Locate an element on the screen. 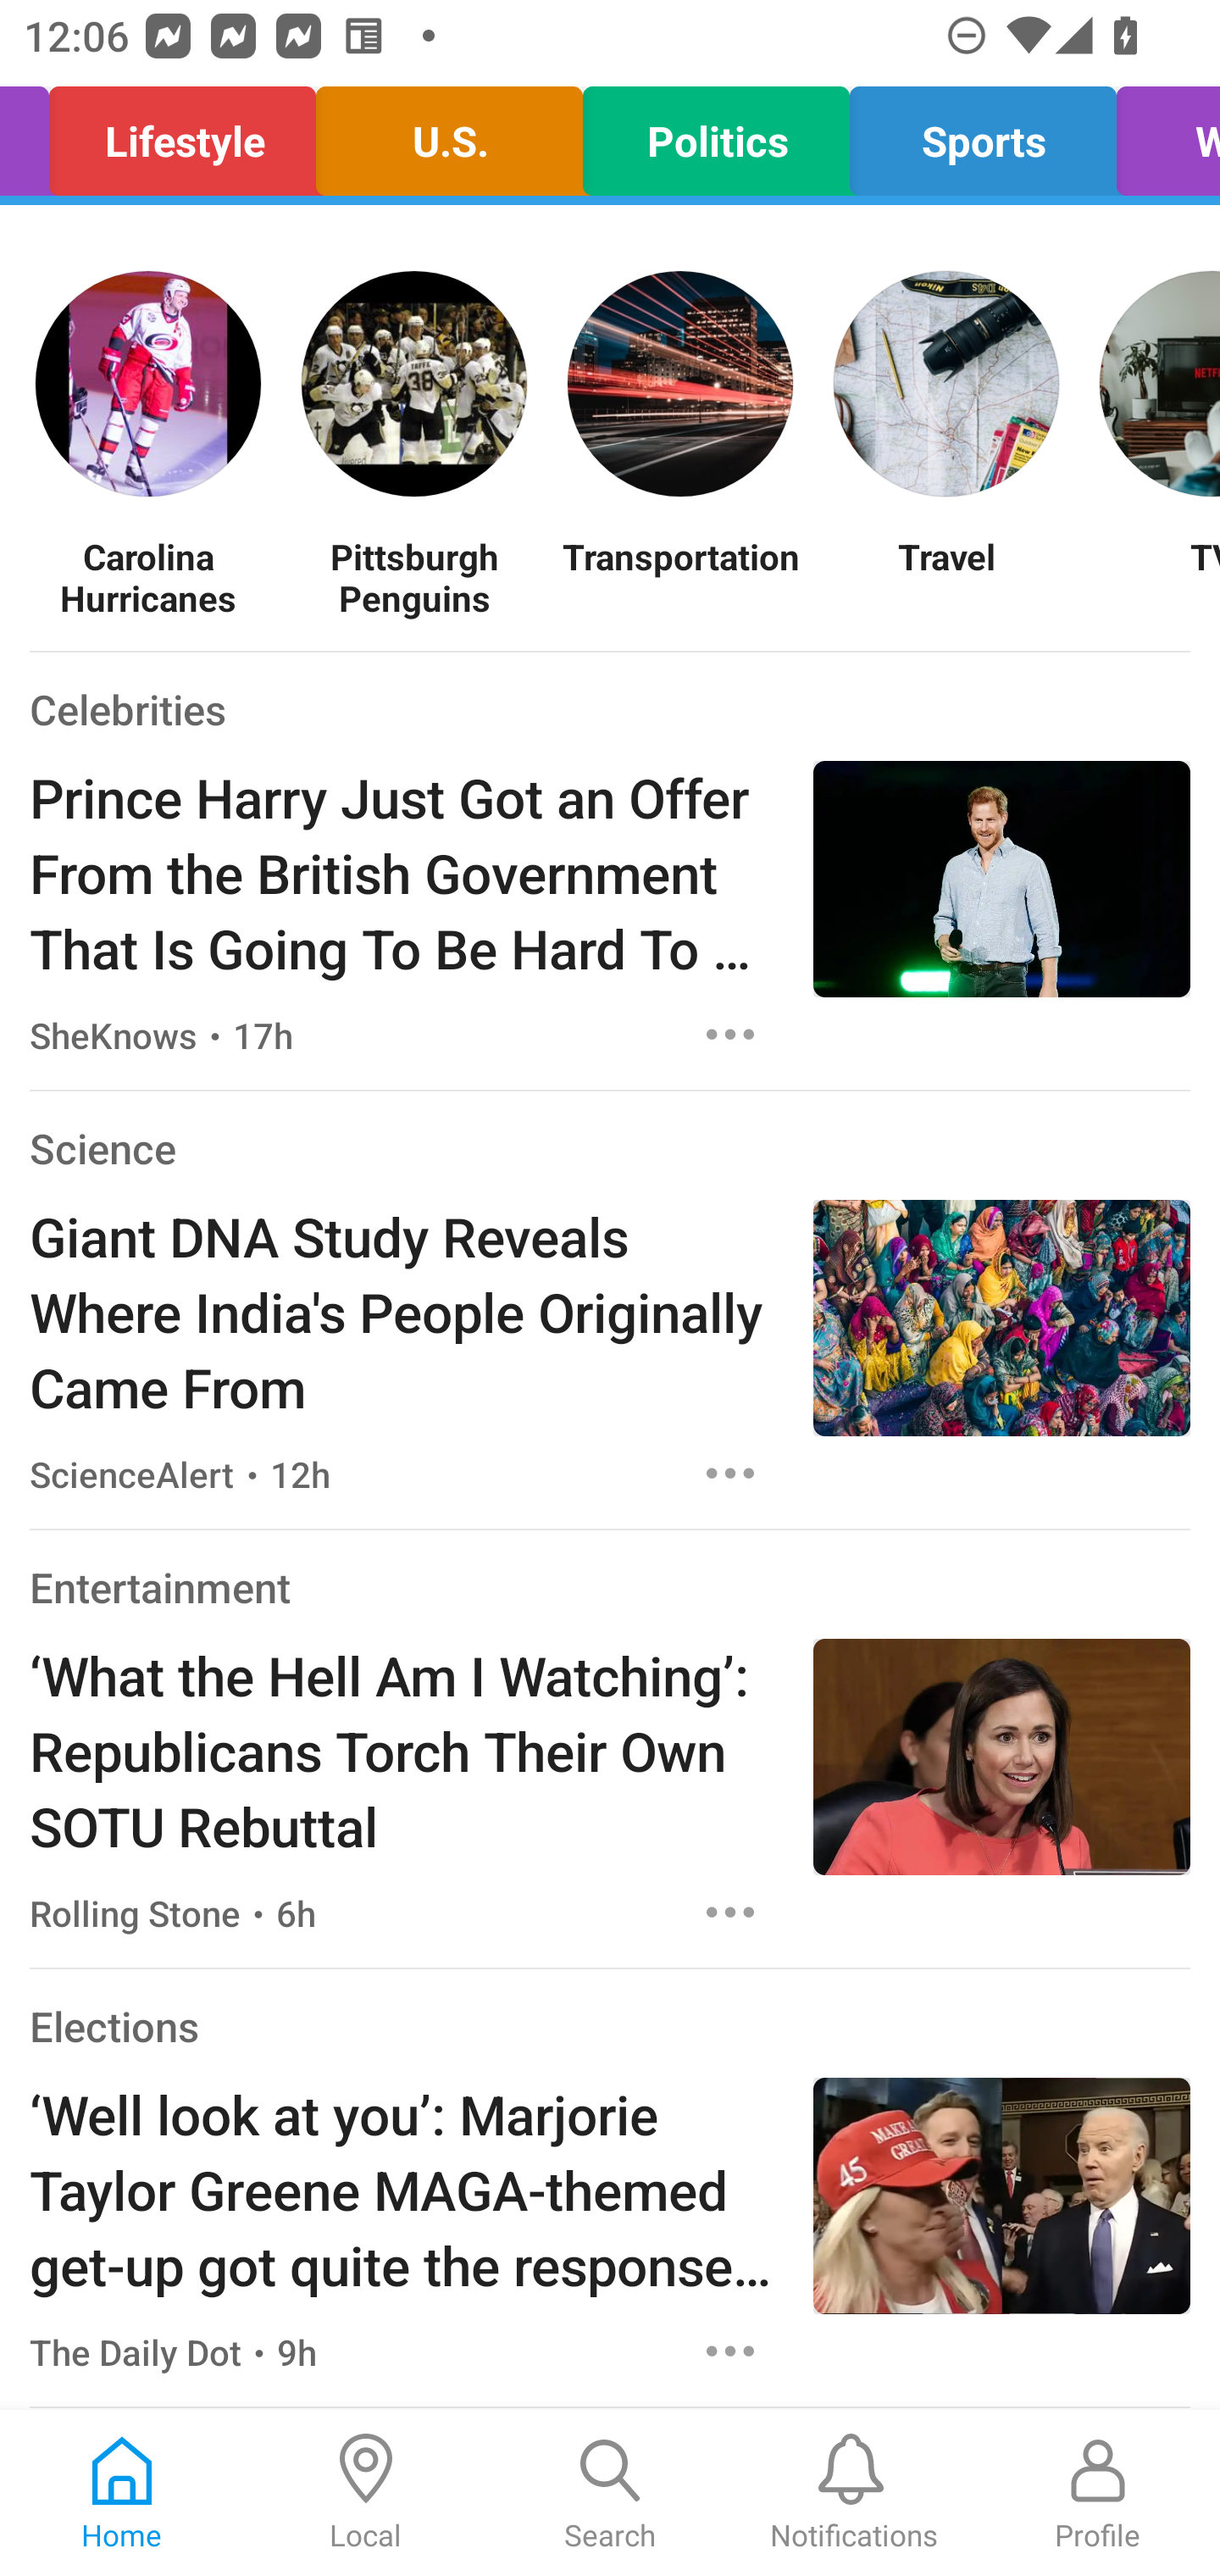 This screenshot has width=1220, height=2576. Politics is located at coordinates (715, 134).